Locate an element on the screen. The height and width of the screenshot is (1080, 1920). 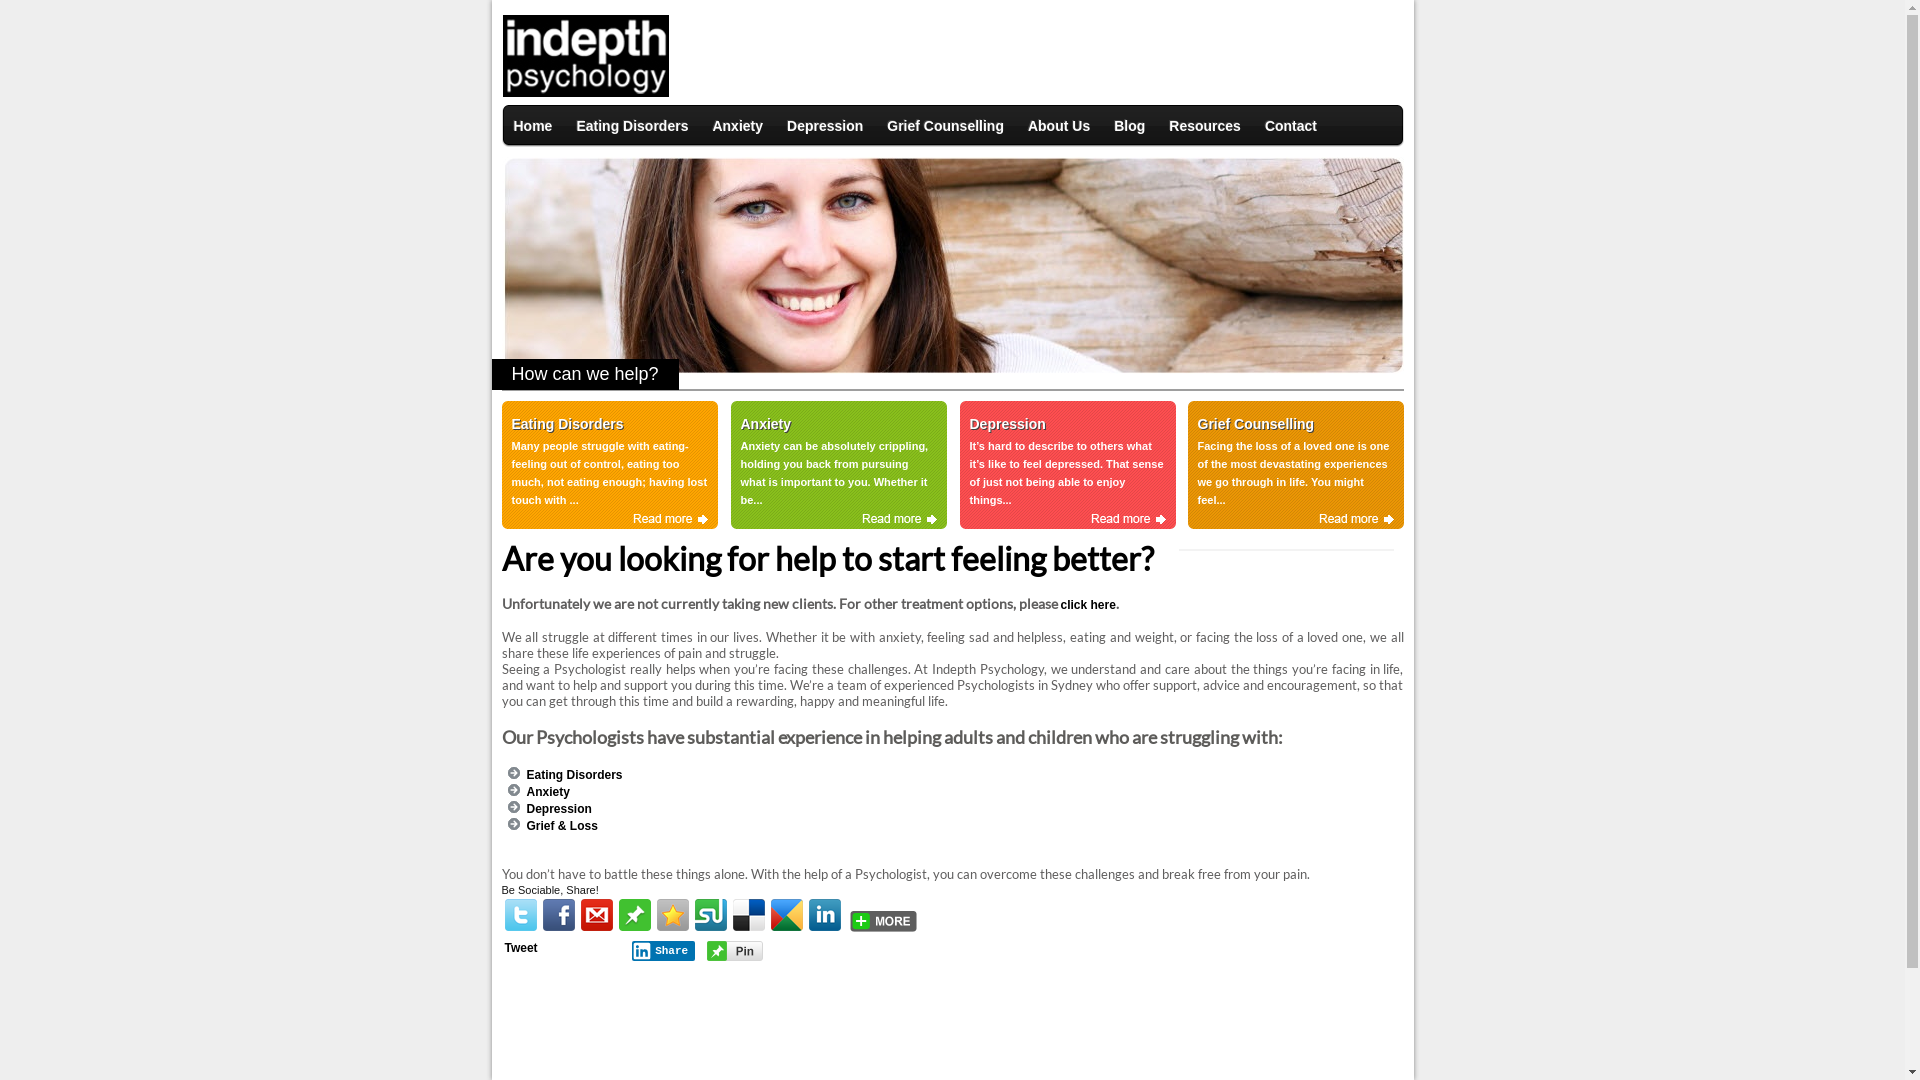
Twitter is located at coordinates (520, 915).